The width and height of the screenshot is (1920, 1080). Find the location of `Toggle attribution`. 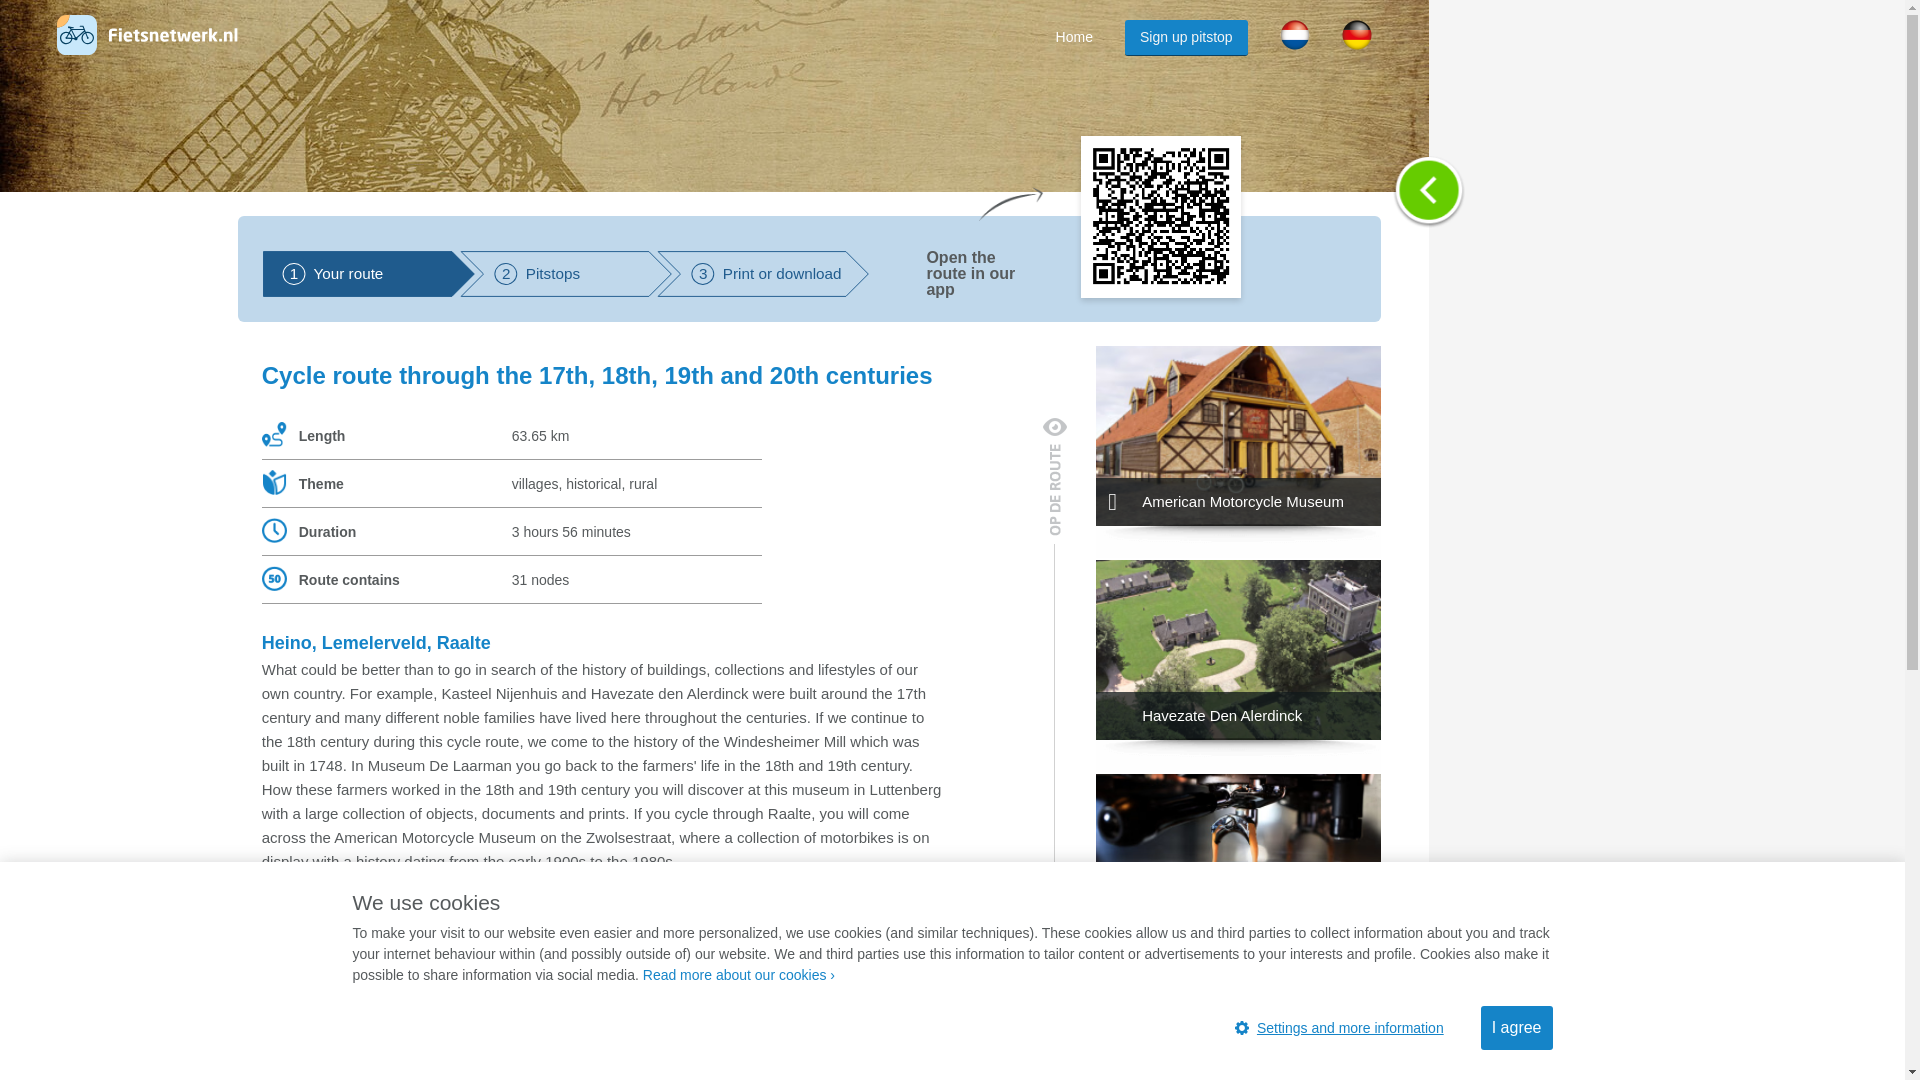

Toggle attribution is located at coordinates (762, 274).